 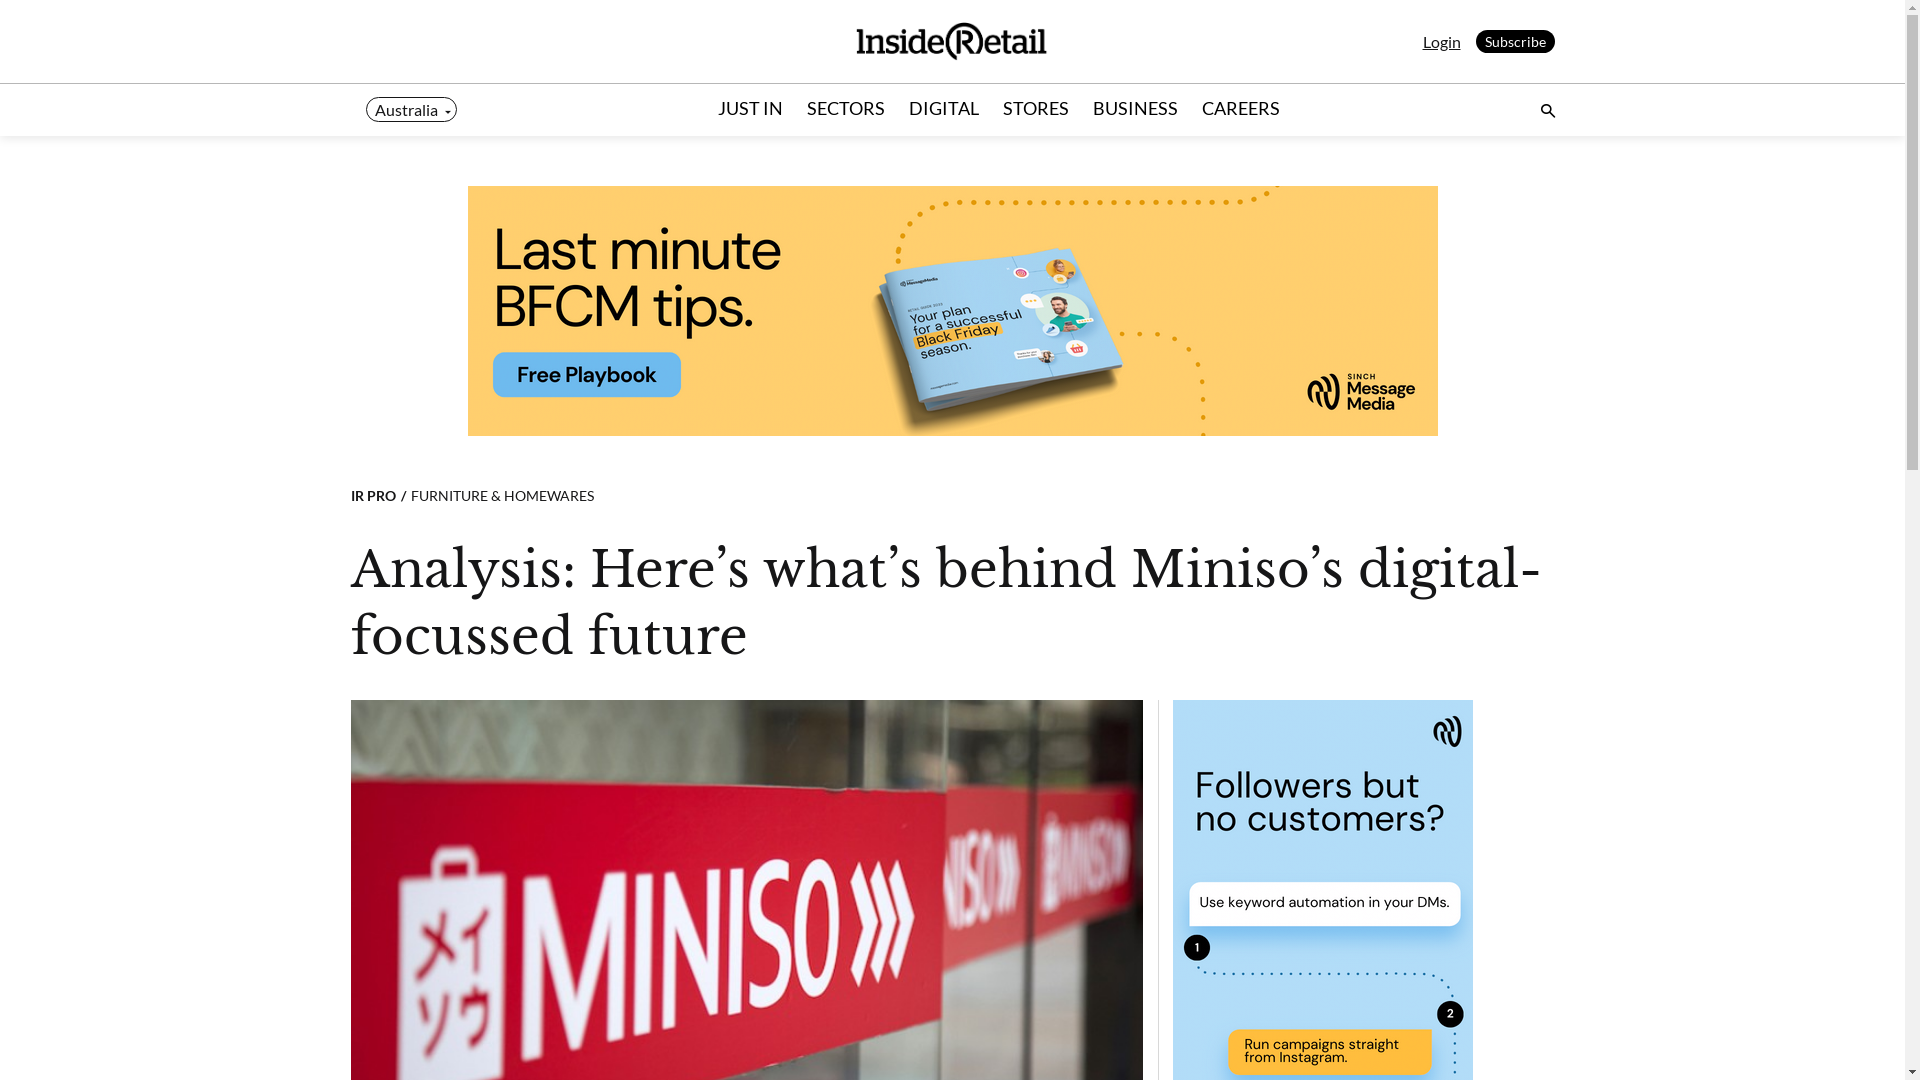 What do you see at coordinates (1036, 110) in the screenshot?
I see `STORES` at bounding box center [1036, 110].